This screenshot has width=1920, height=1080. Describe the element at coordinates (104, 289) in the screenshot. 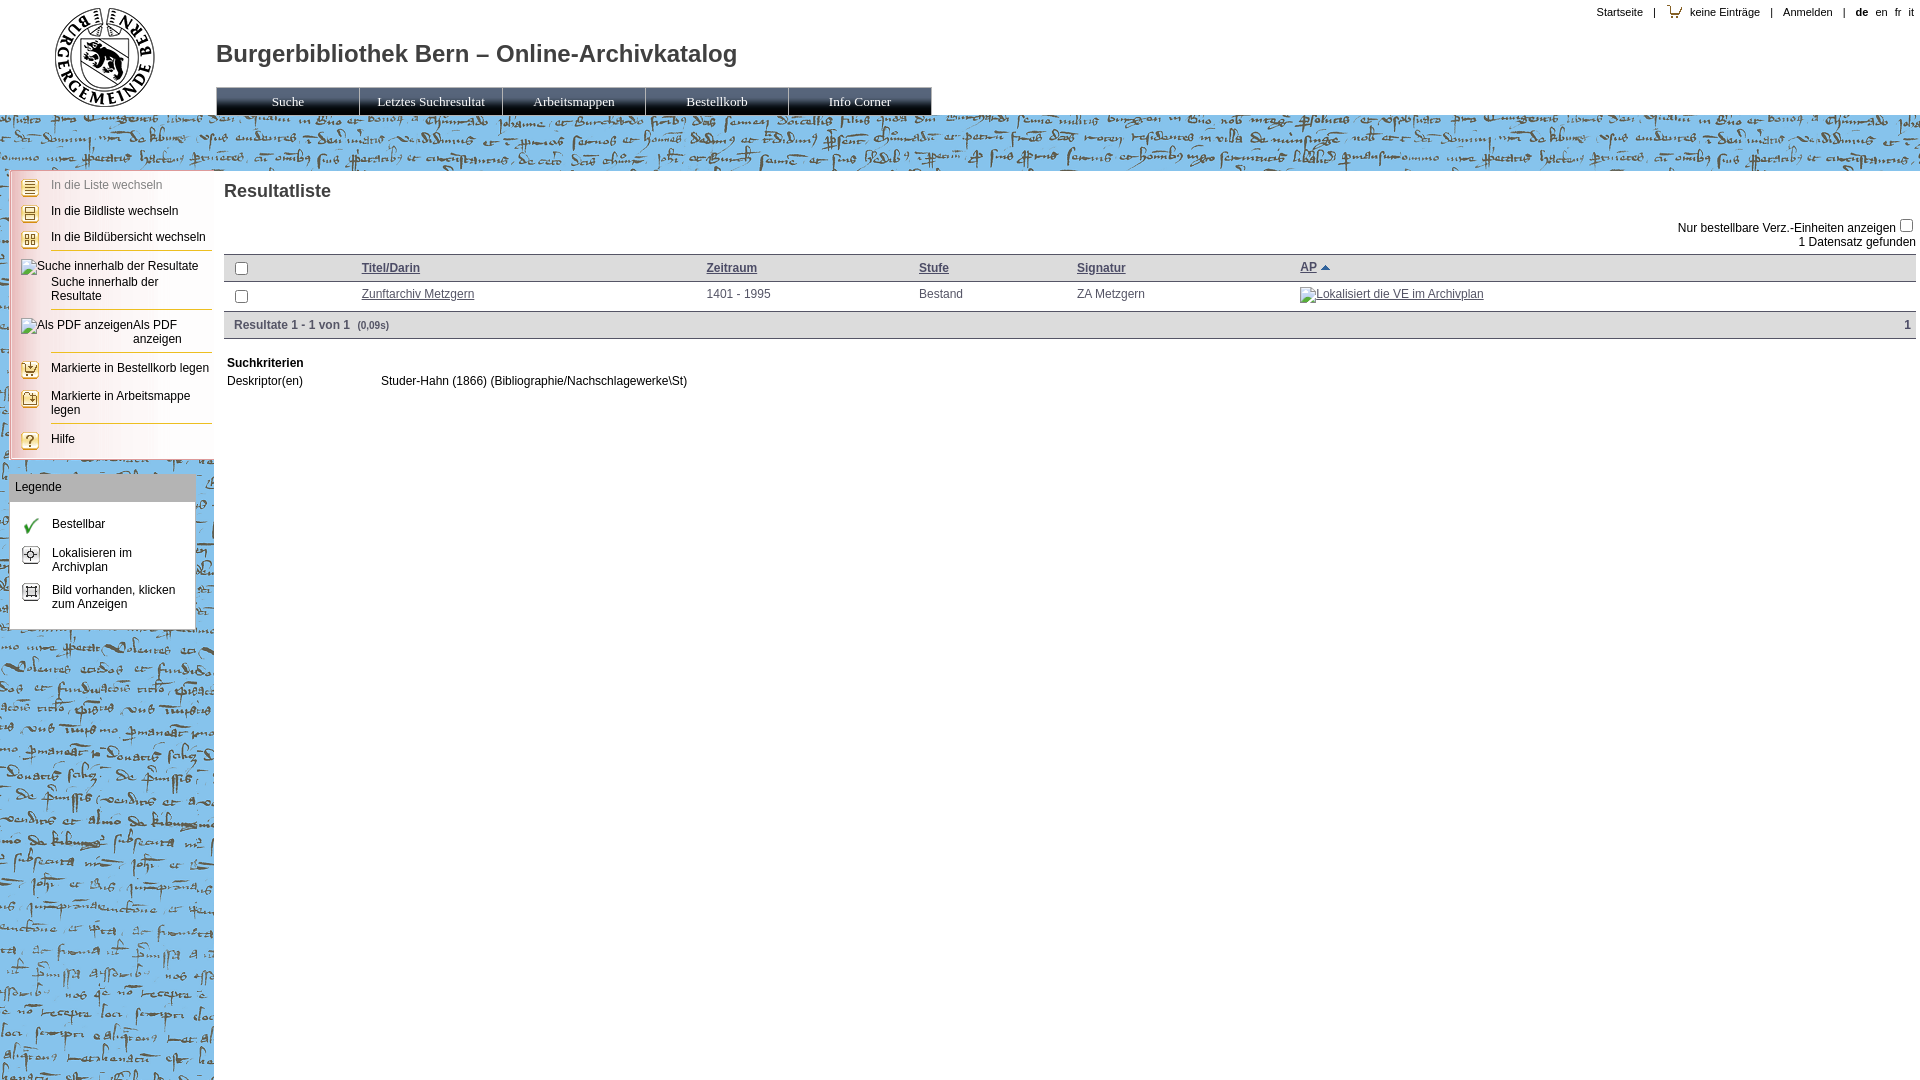

I see `Suche innerhalb der Resultate` at that location.